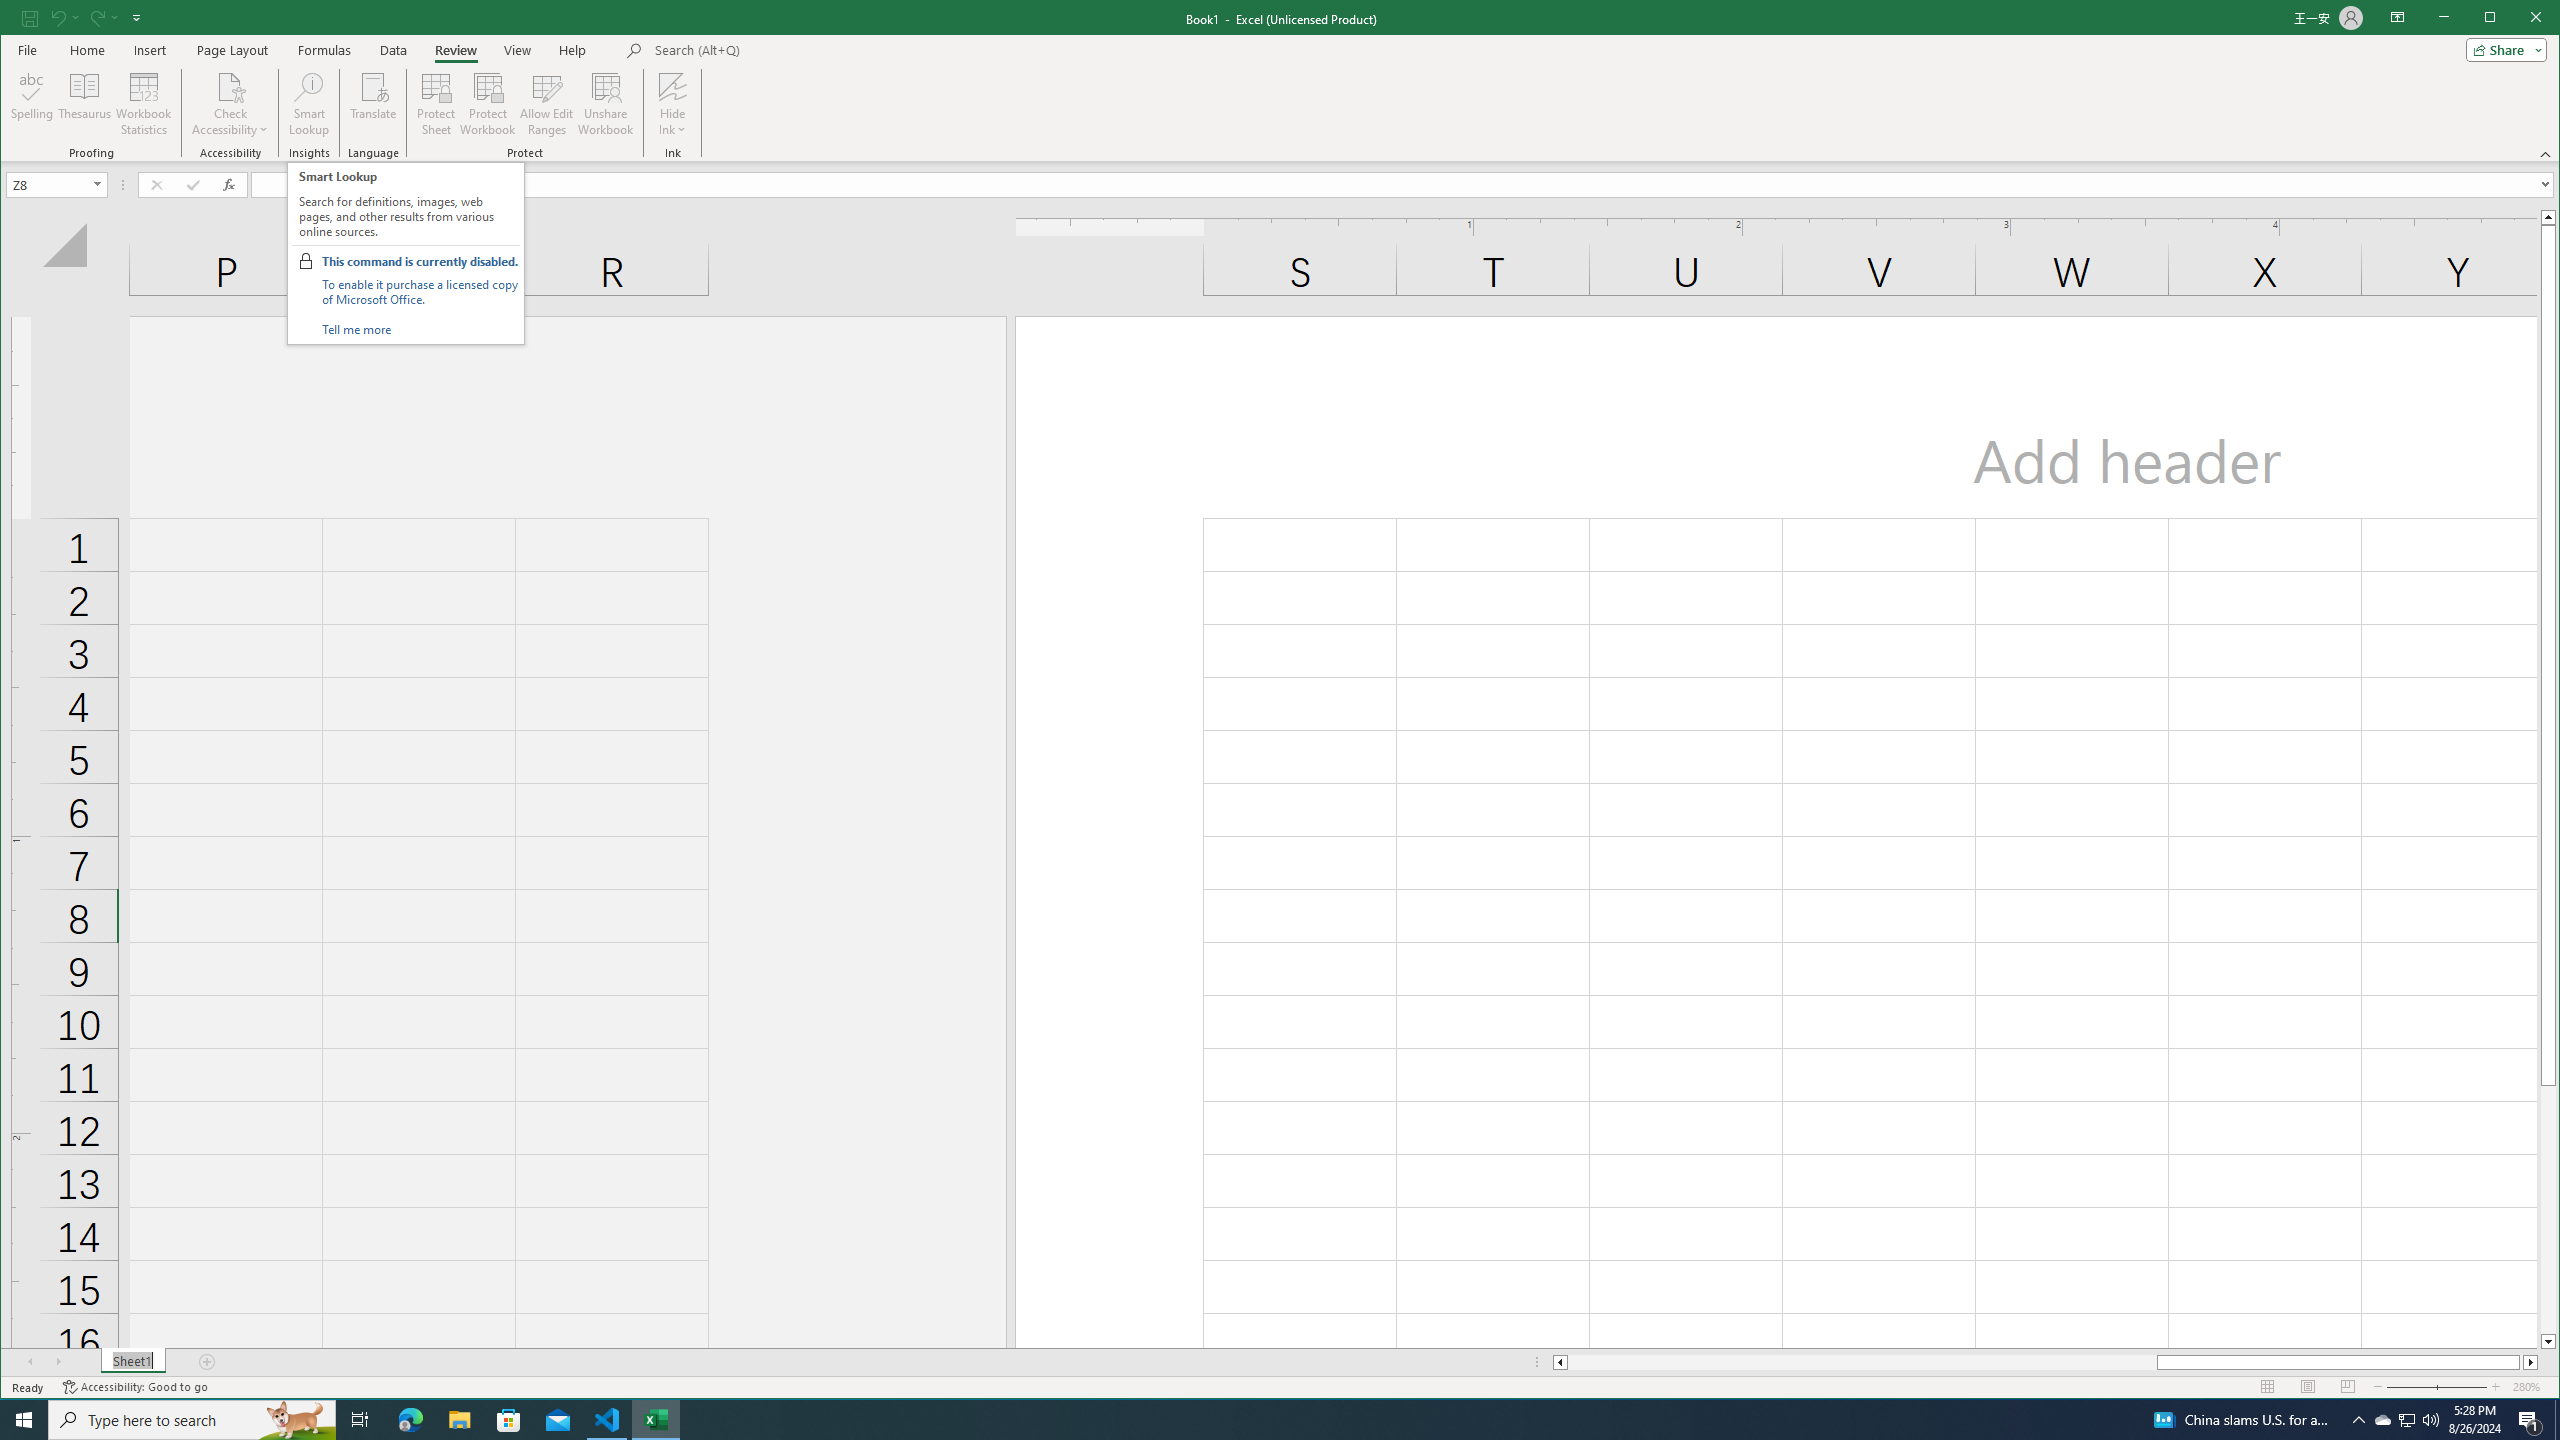  What do you see at coordinates (33, 104) in the screenshot?
I see `Spelling...` at bounding box center [33, 104].